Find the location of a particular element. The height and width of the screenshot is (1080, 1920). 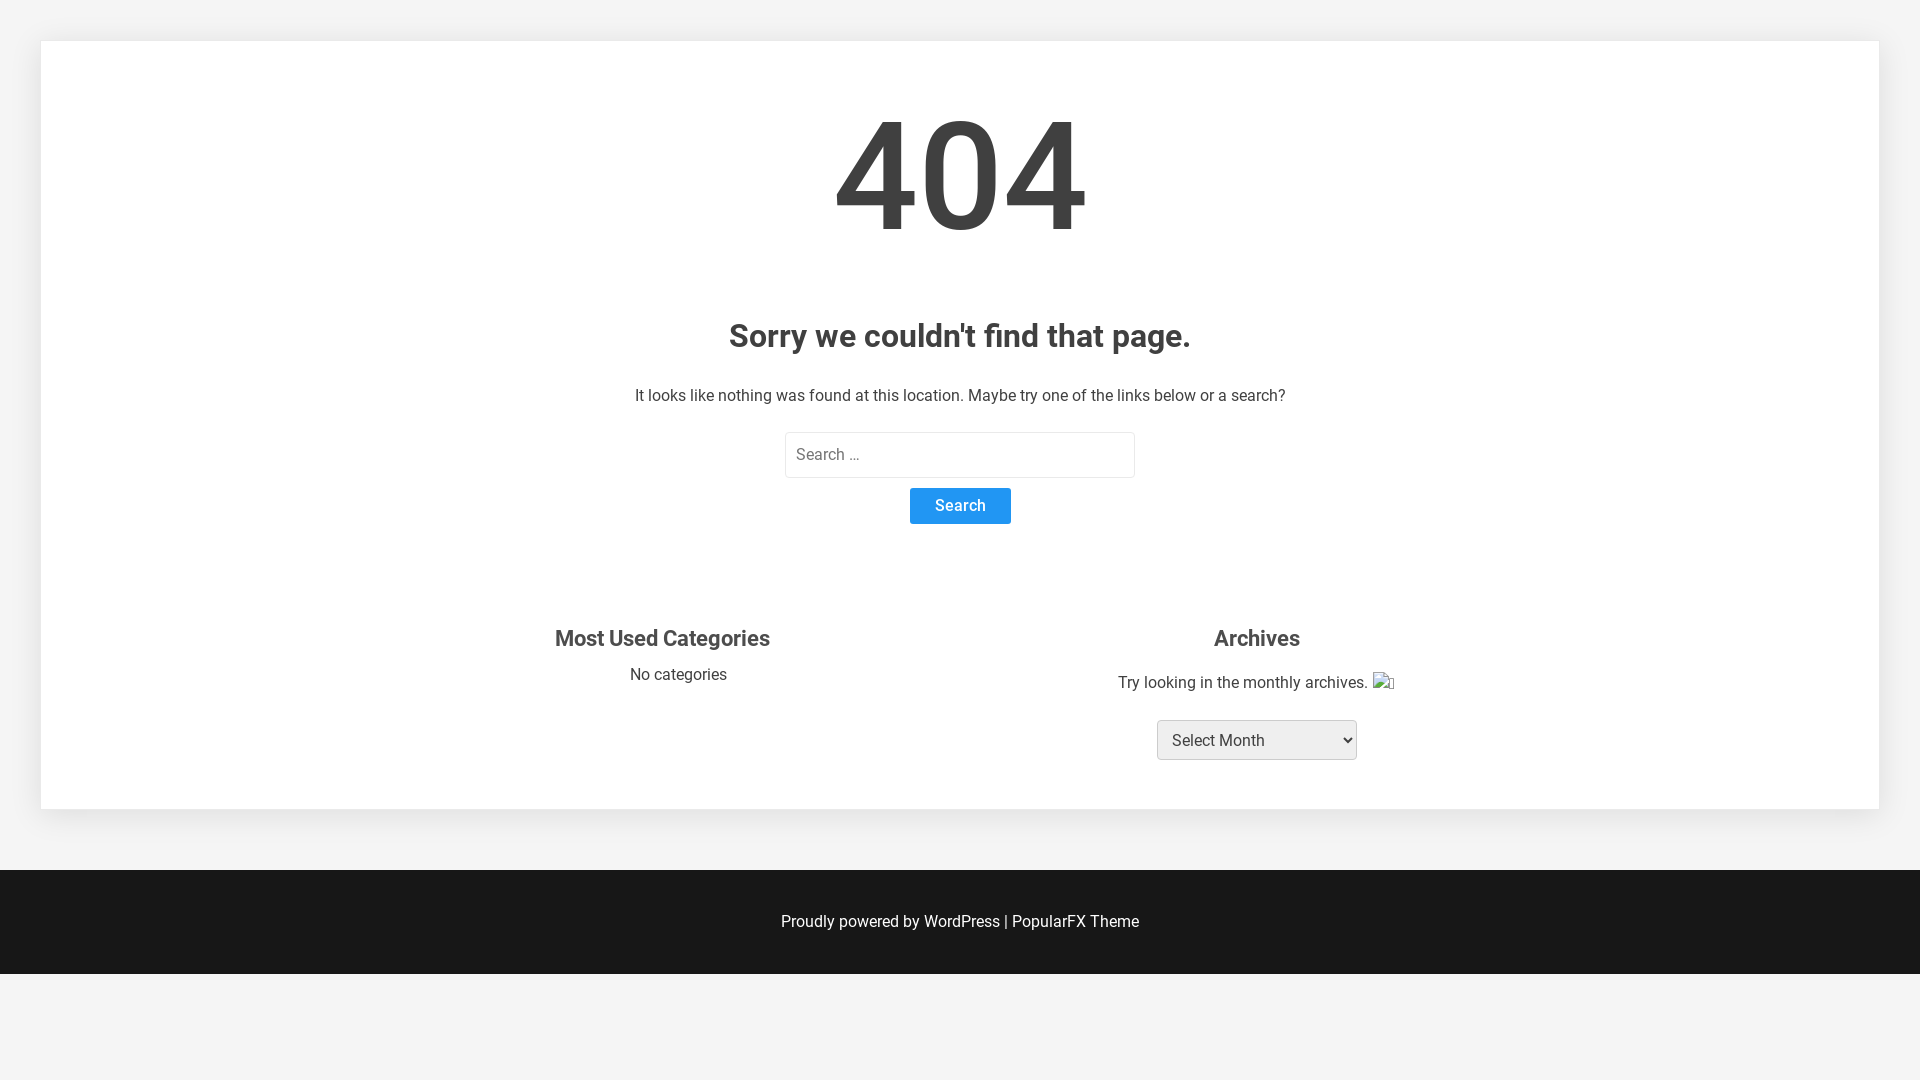

Search is located at coordinates (960, 506).